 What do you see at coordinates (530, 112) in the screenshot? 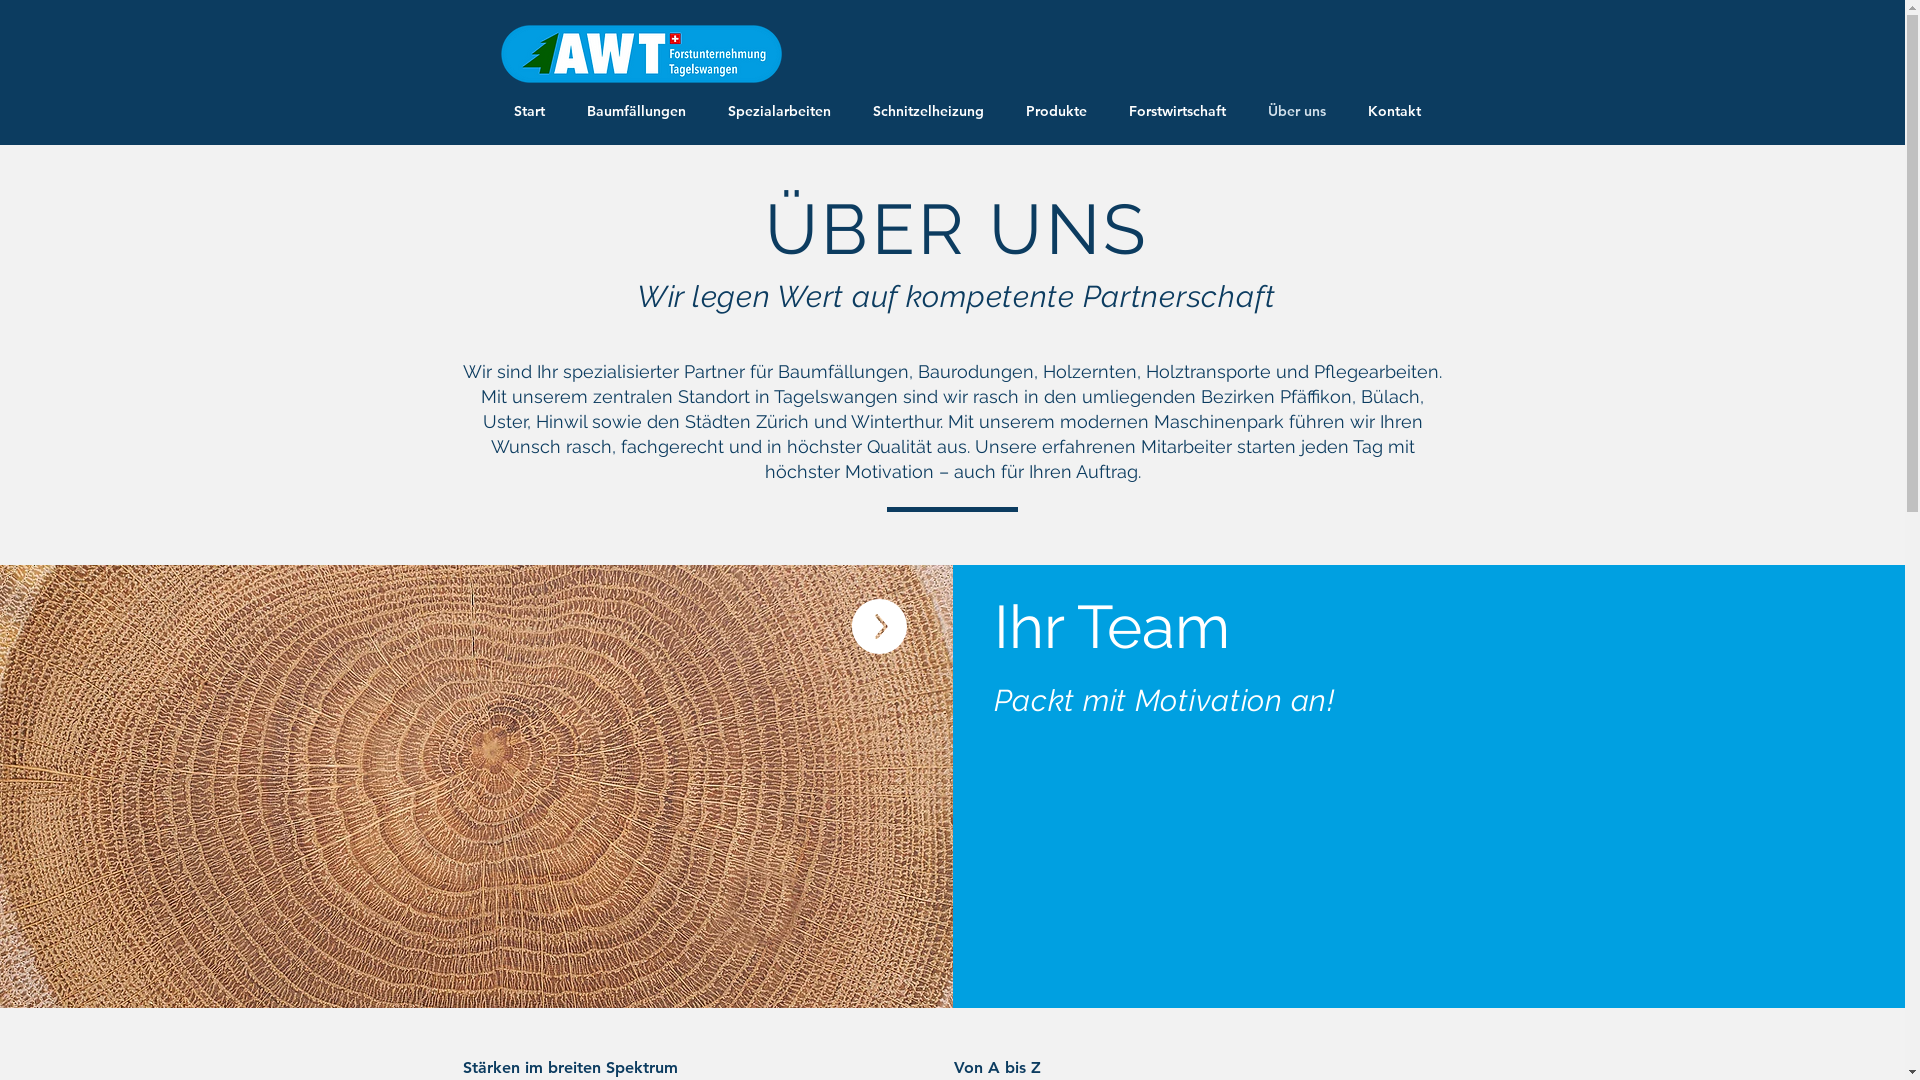
I see `Start` at bounding box center [530, 112].